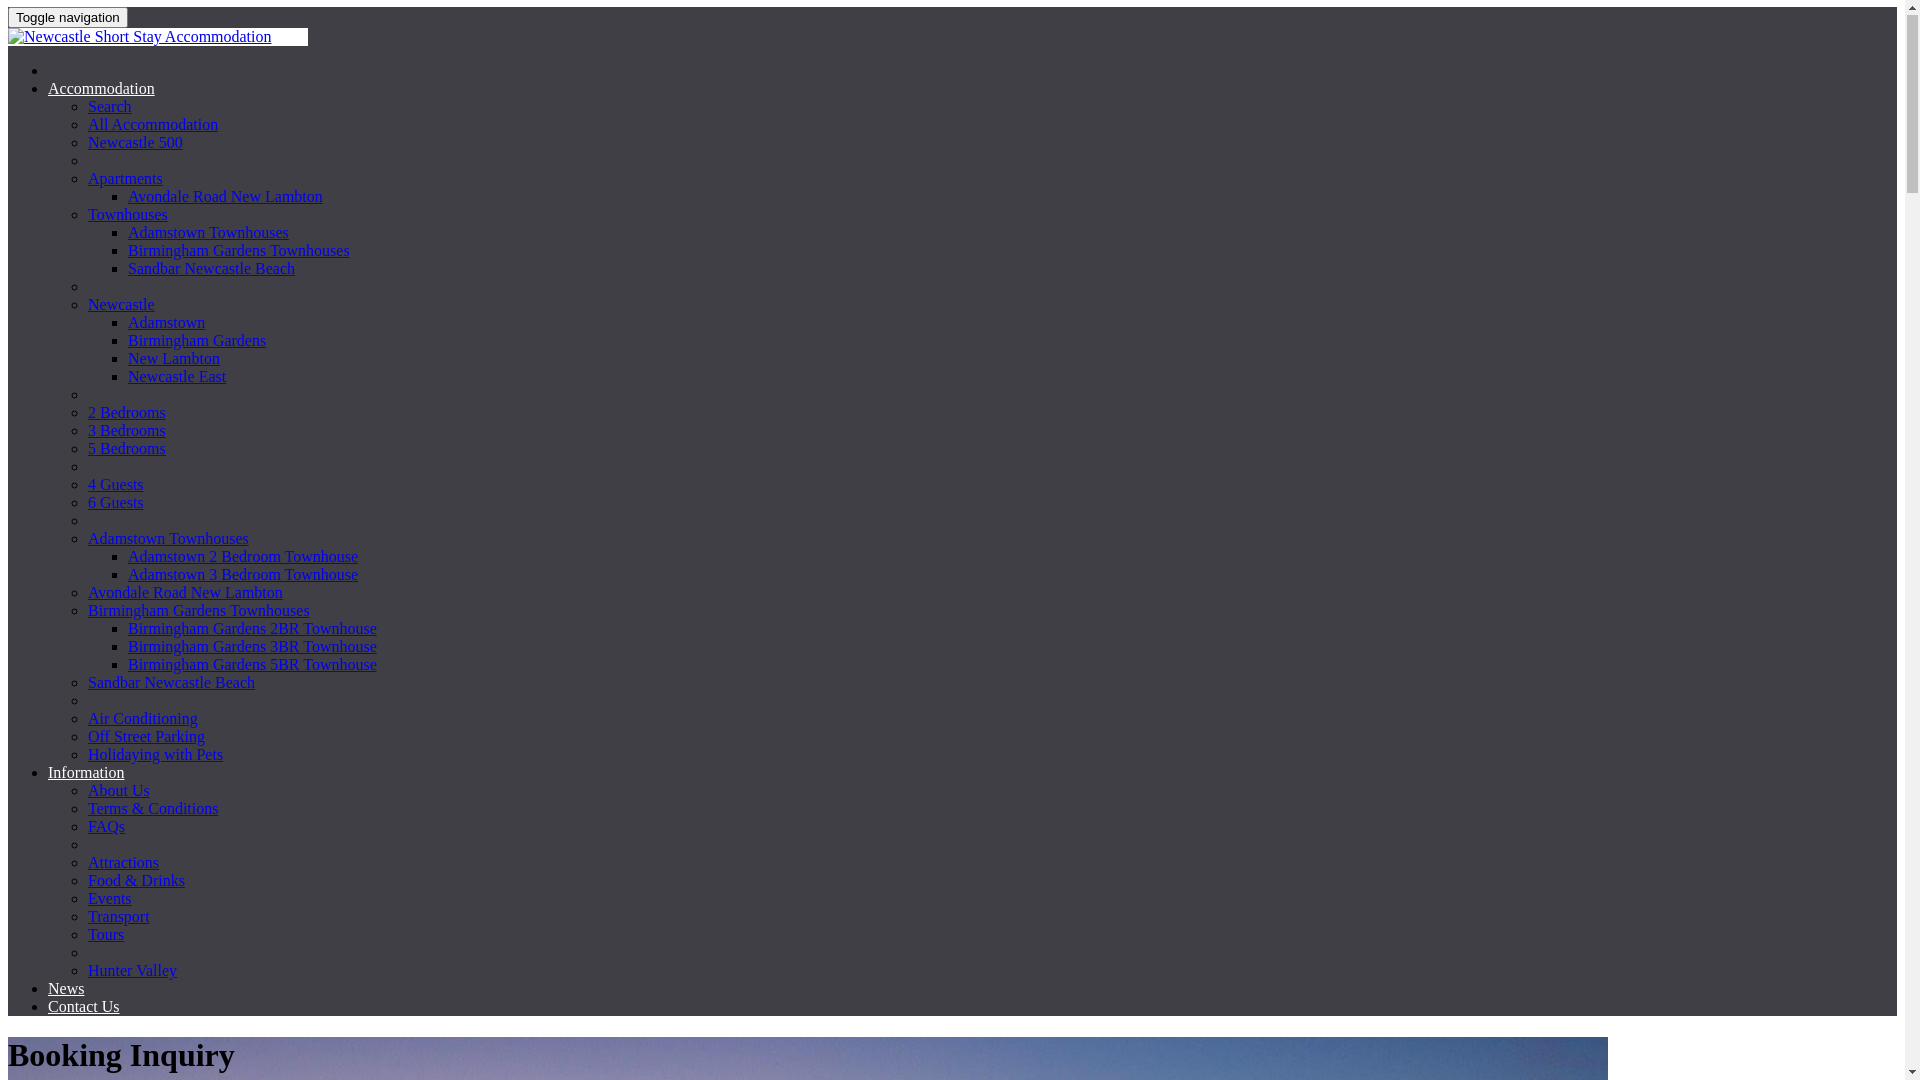  I want to click on Newcastle, so click(122, 306).